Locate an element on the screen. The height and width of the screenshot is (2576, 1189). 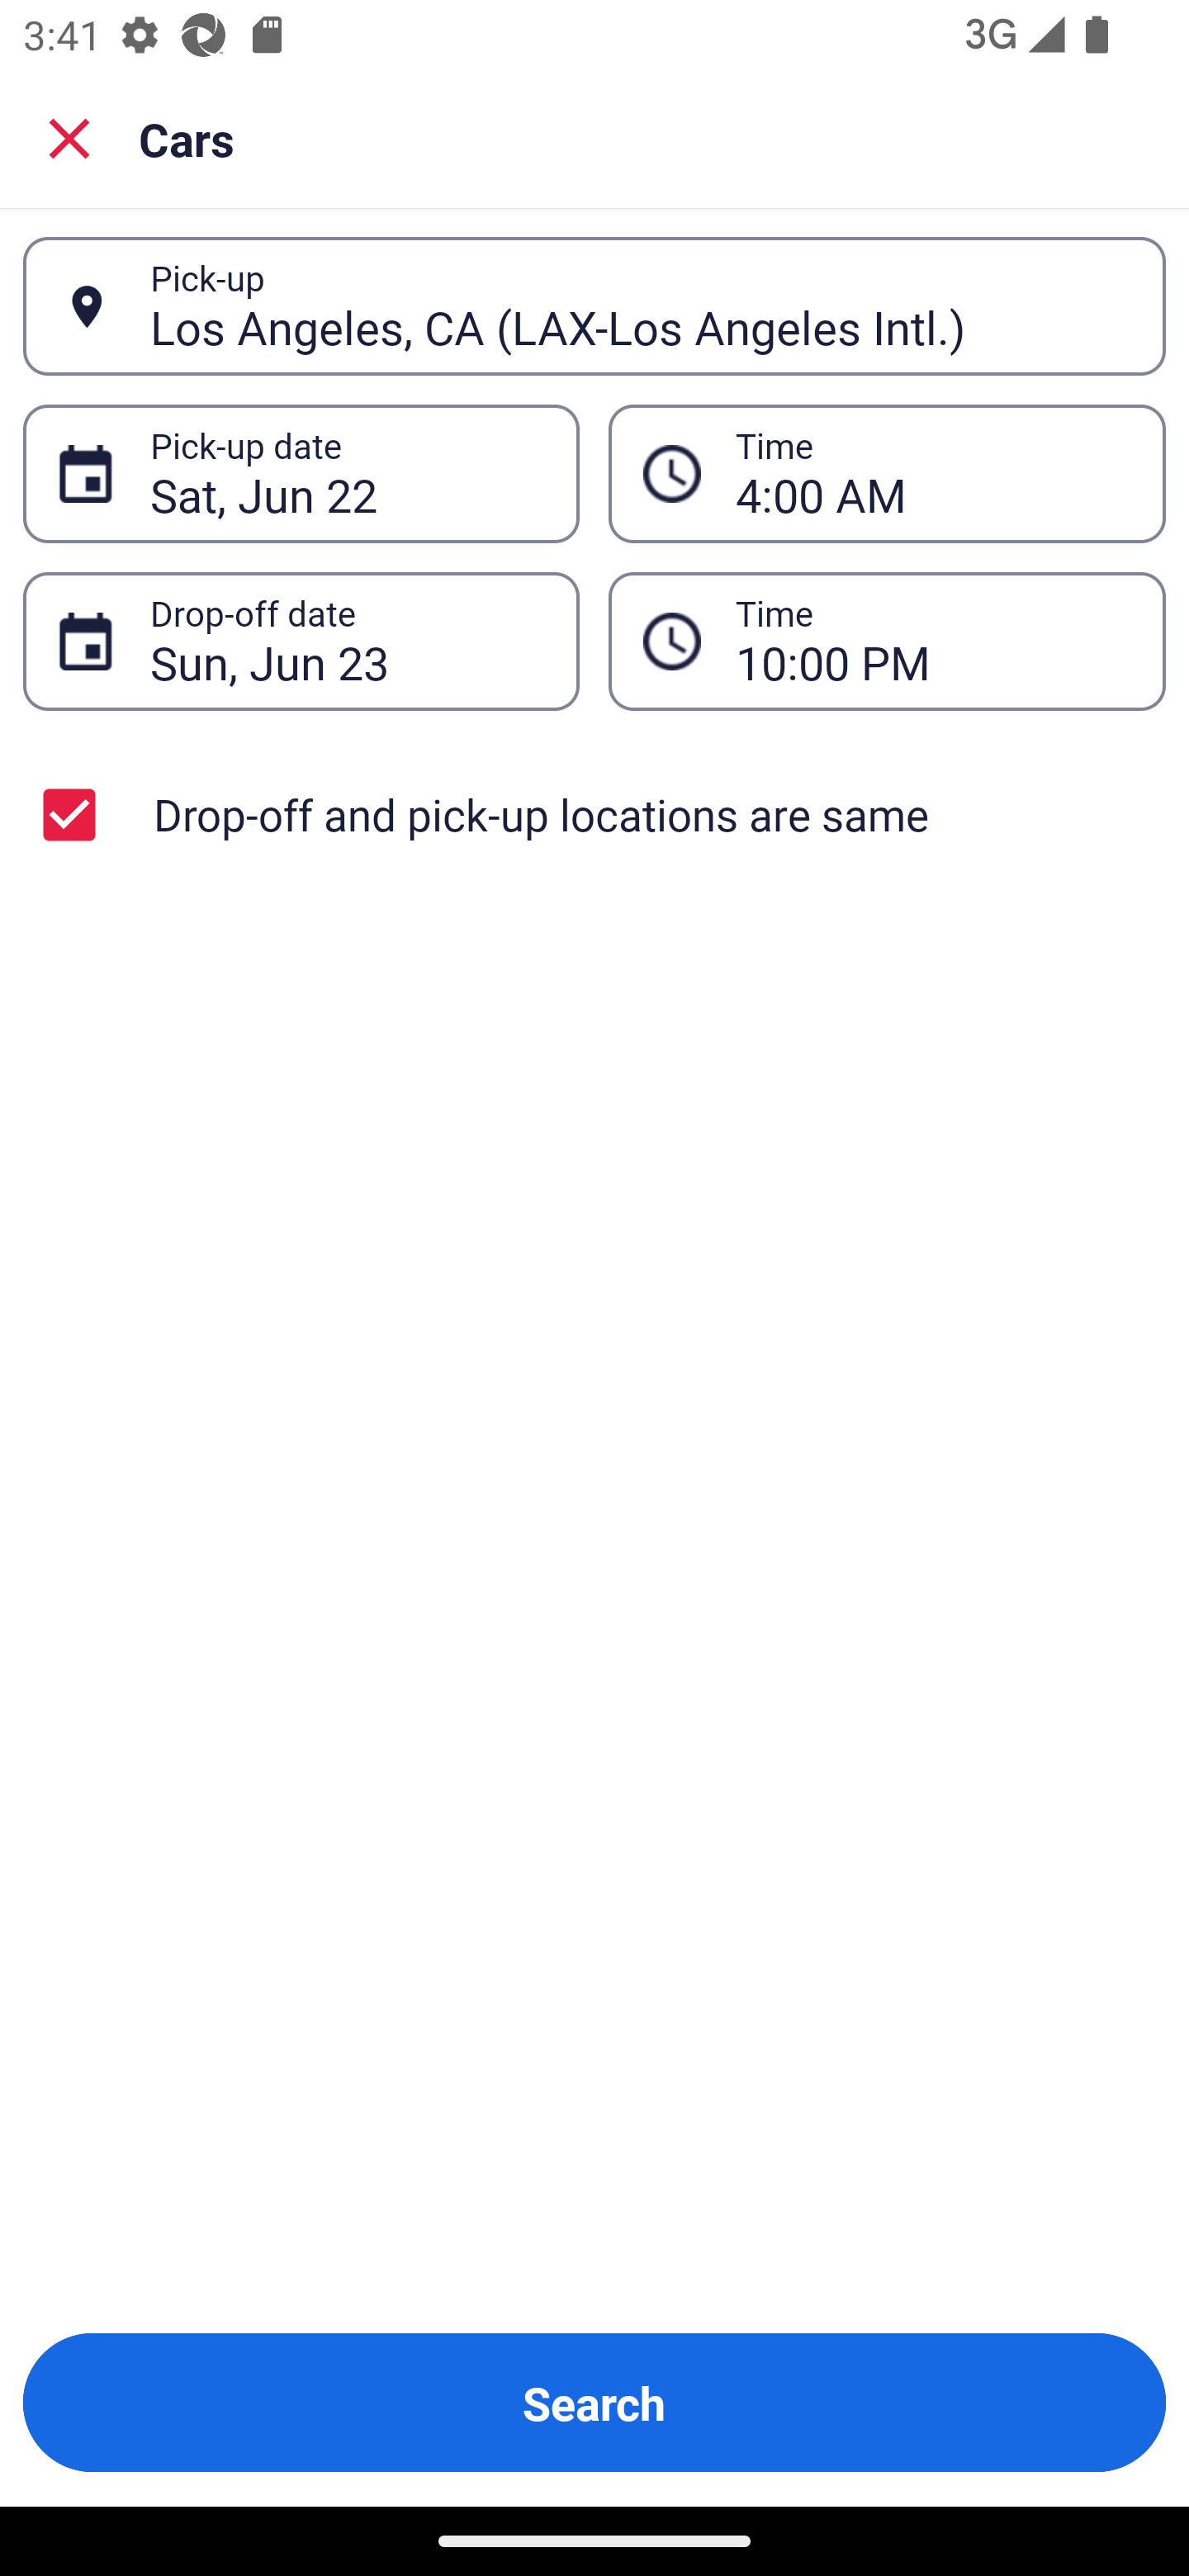
Sun, Jun 23 is located at coordinates (347, 641).